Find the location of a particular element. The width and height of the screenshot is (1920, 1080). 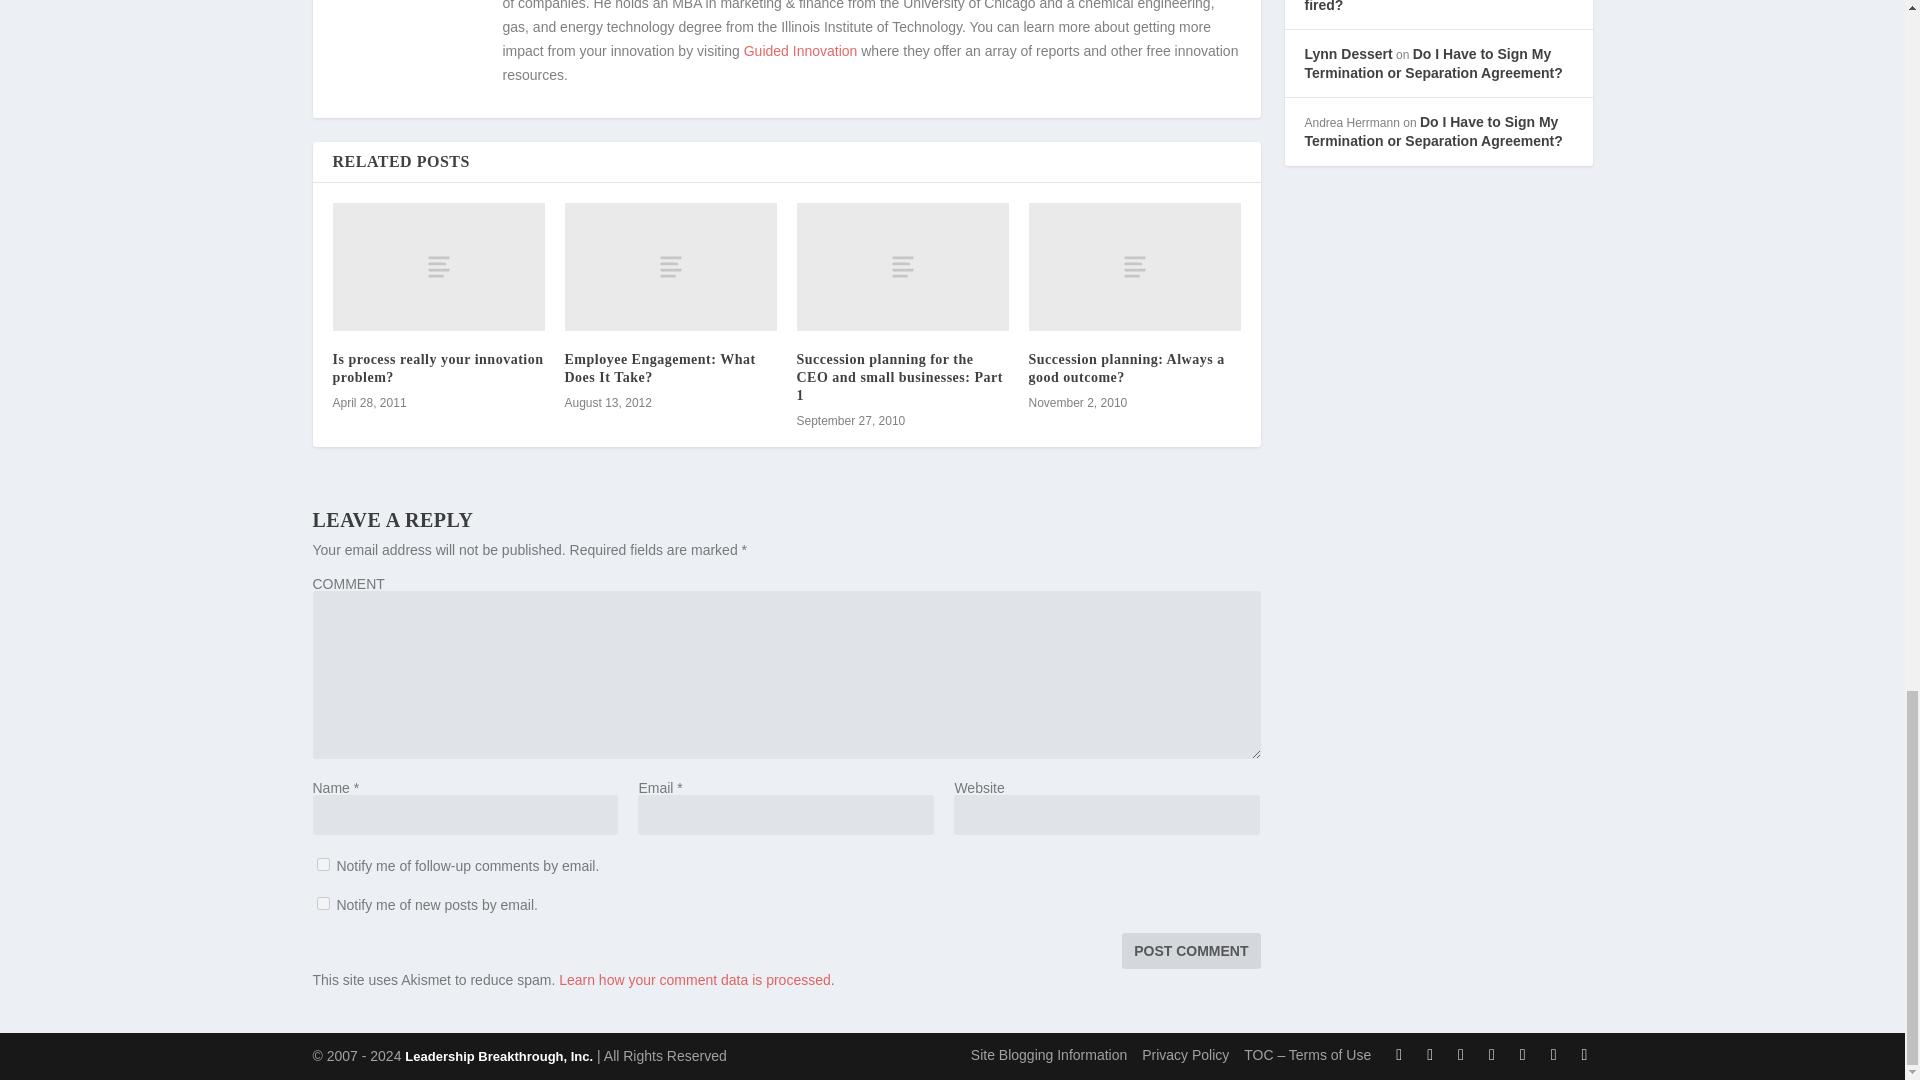

subscribe is located at coordinates (322, 864).